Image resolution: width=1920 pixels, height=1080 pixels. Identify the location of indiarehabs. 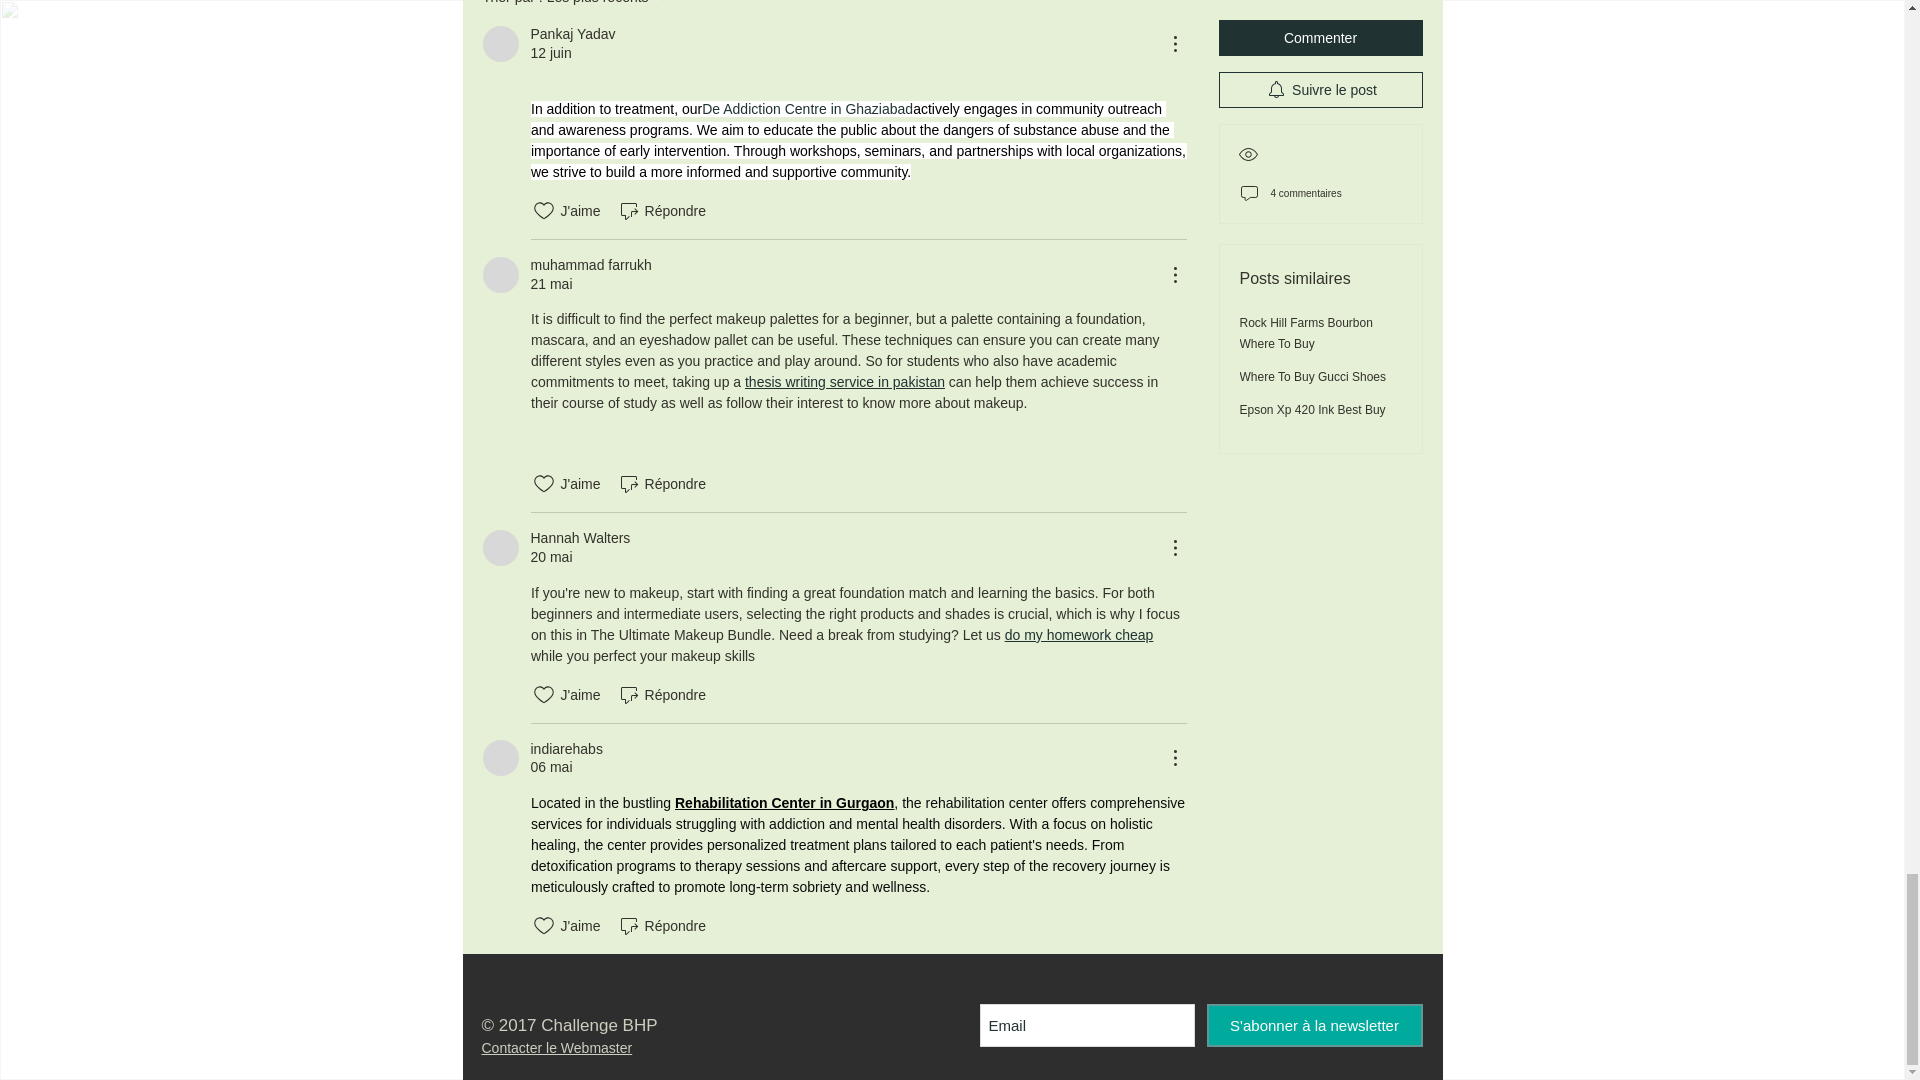
(500, 758).